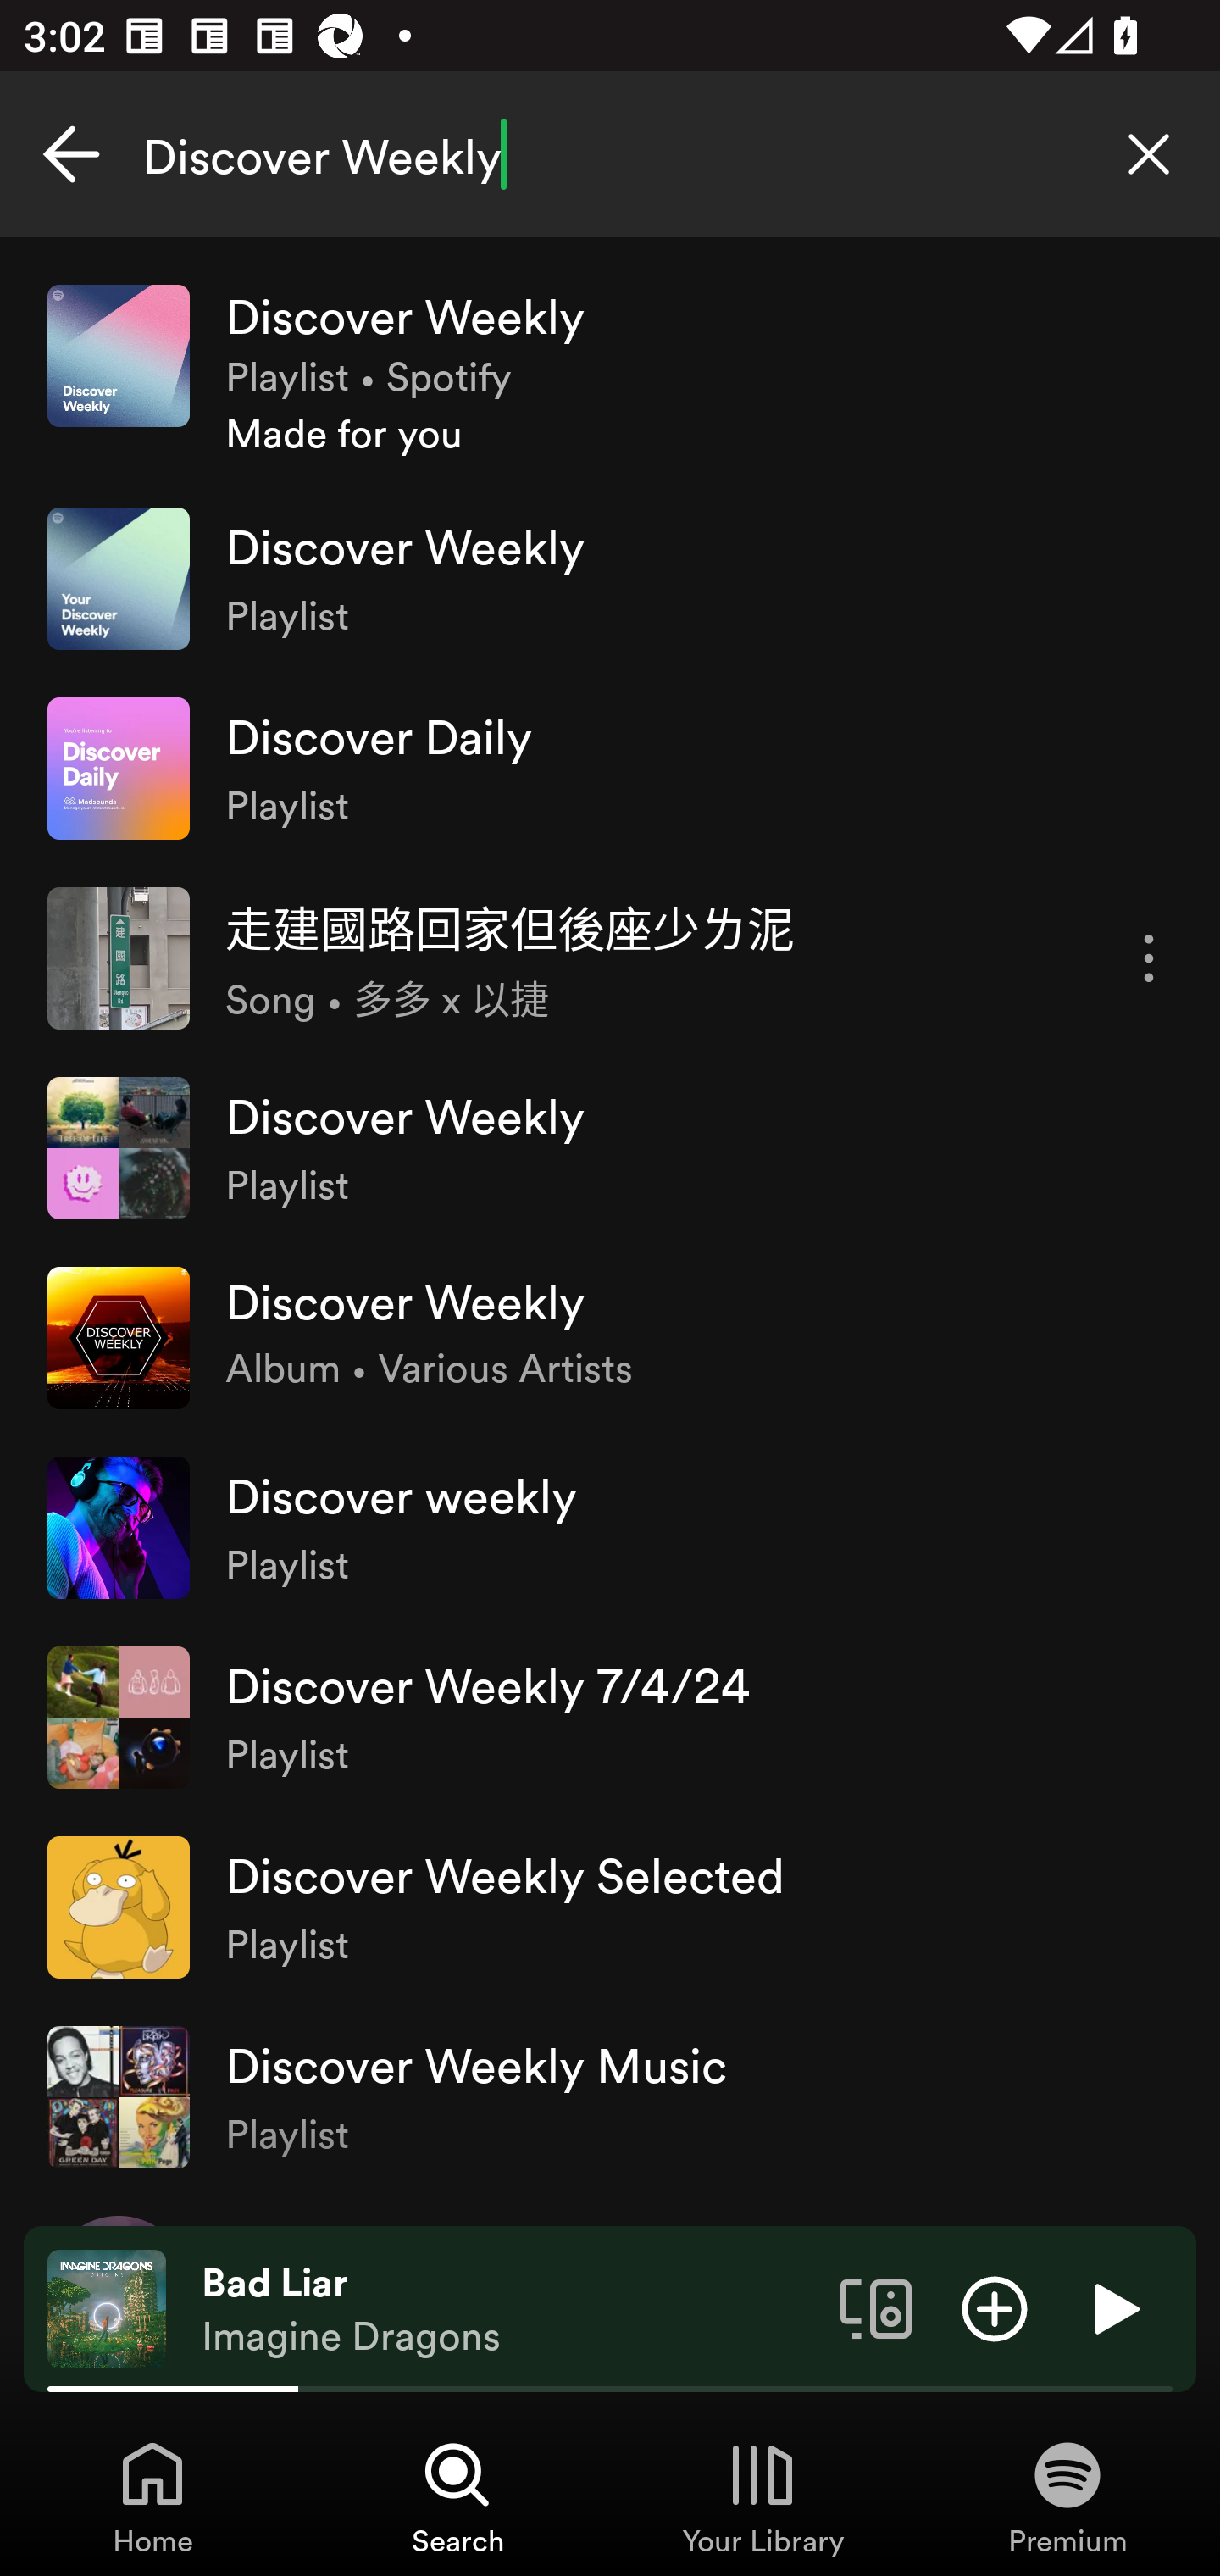 Image resolution: width=1220 pixels, height=2576 pixels. I want to click on Discover Daily Playlist, so click(610, 769).